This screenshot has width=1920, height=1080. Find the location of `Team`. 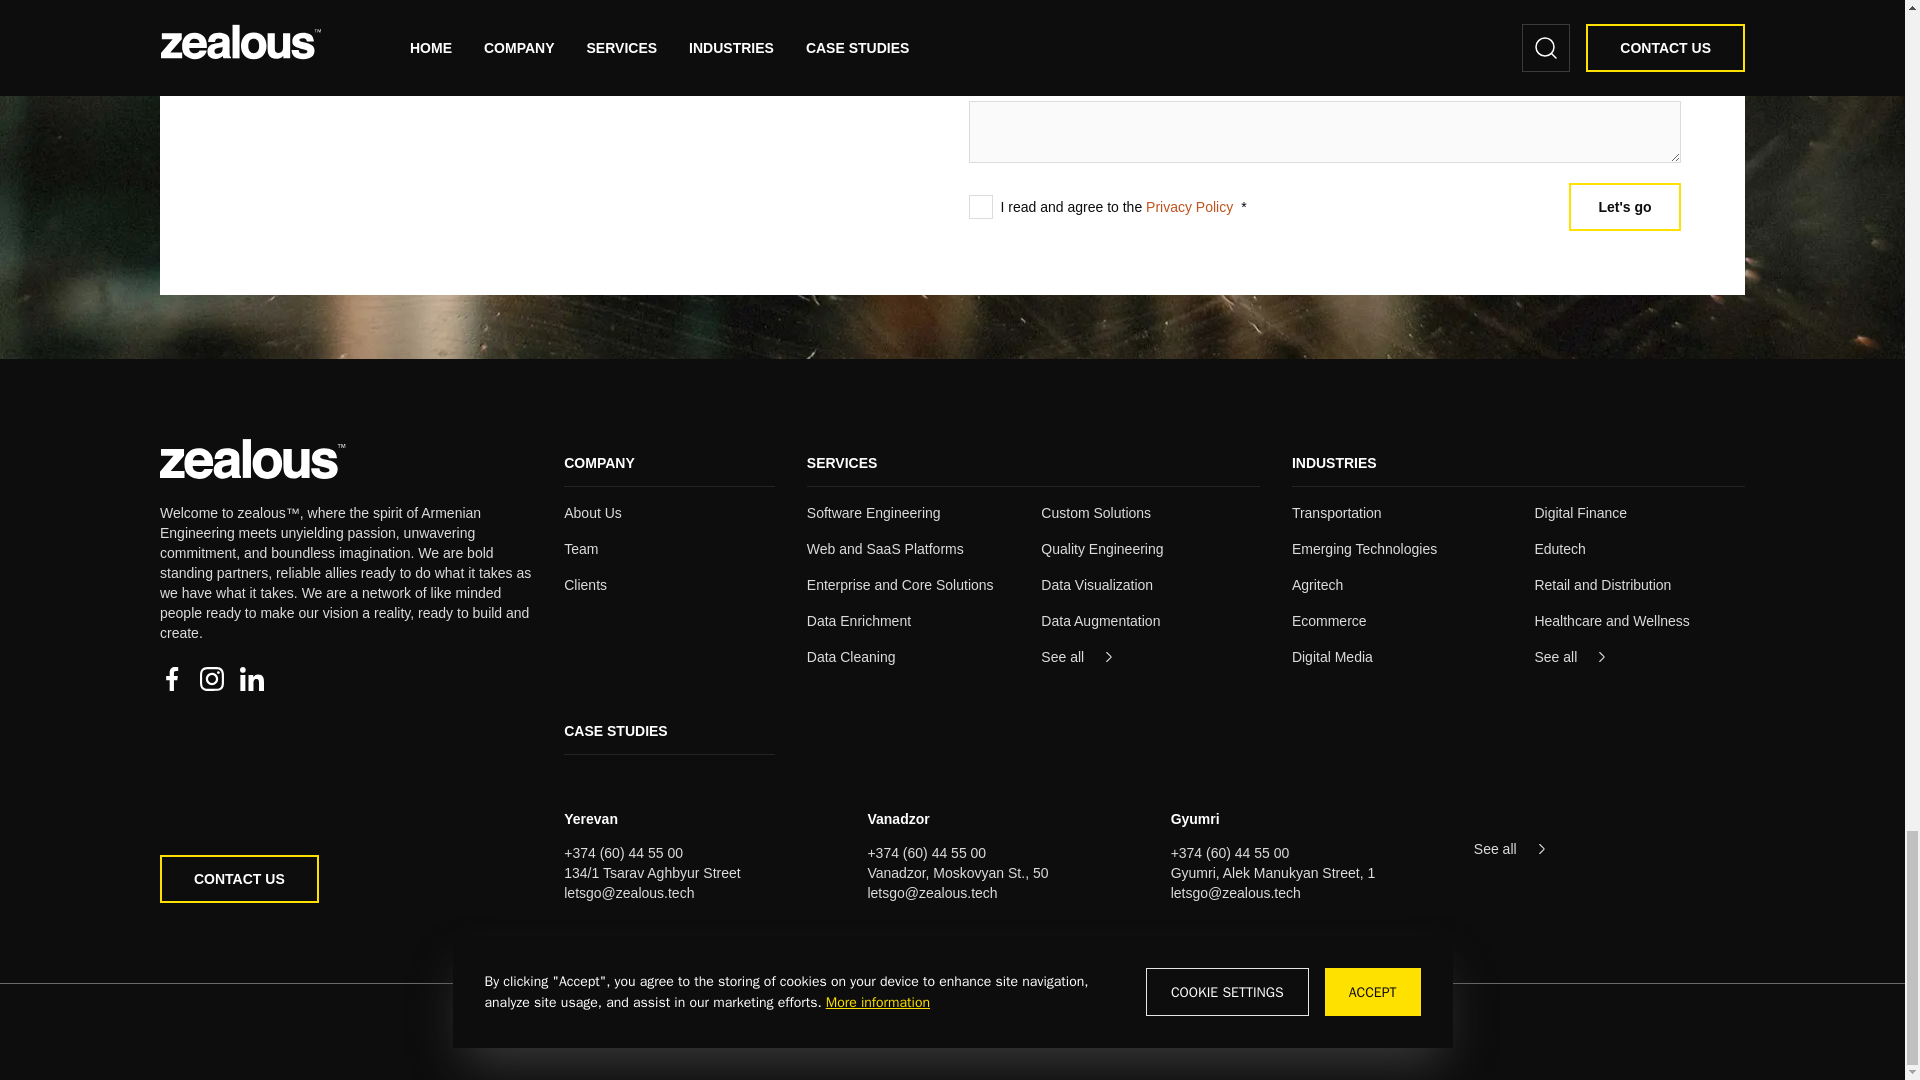

Team is located at coordinates (580, 549).